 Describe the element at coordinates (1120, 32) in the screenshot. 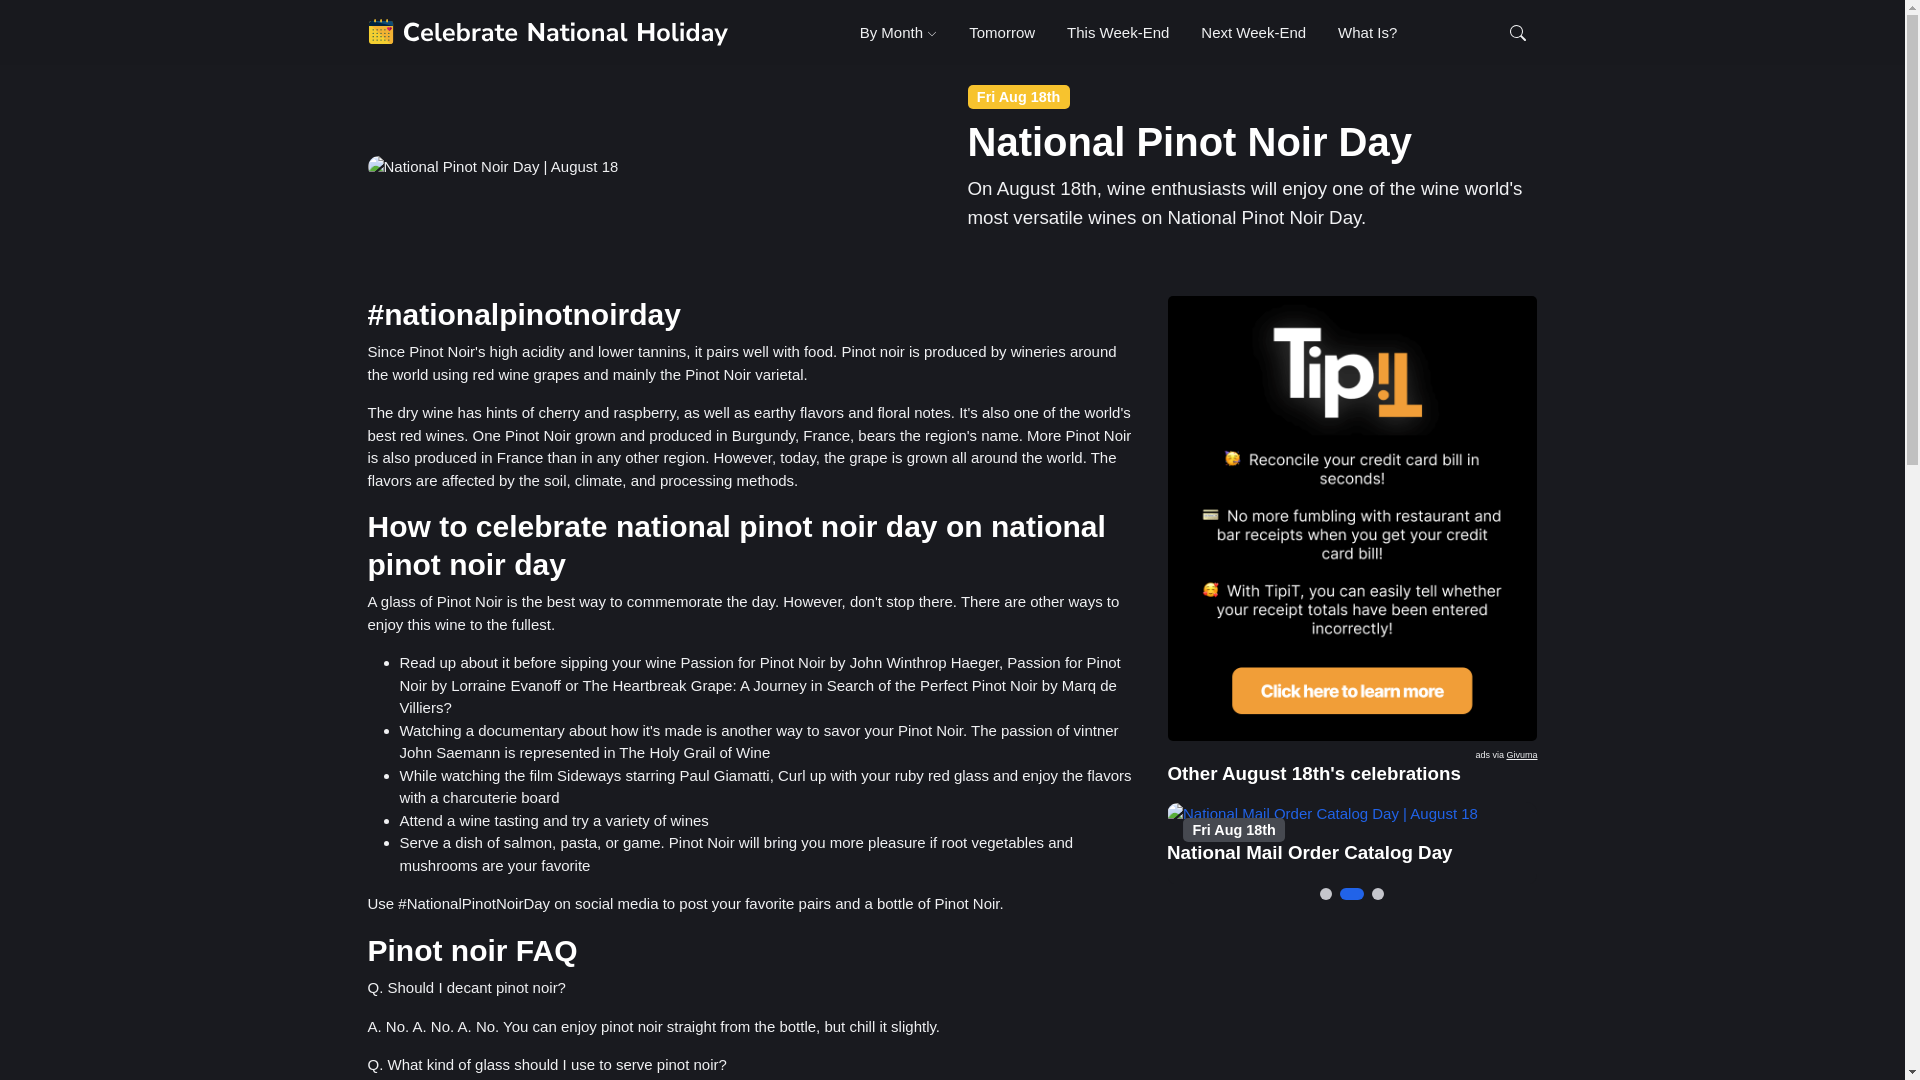

I see `National Mail Order Catalog Day` at that location.